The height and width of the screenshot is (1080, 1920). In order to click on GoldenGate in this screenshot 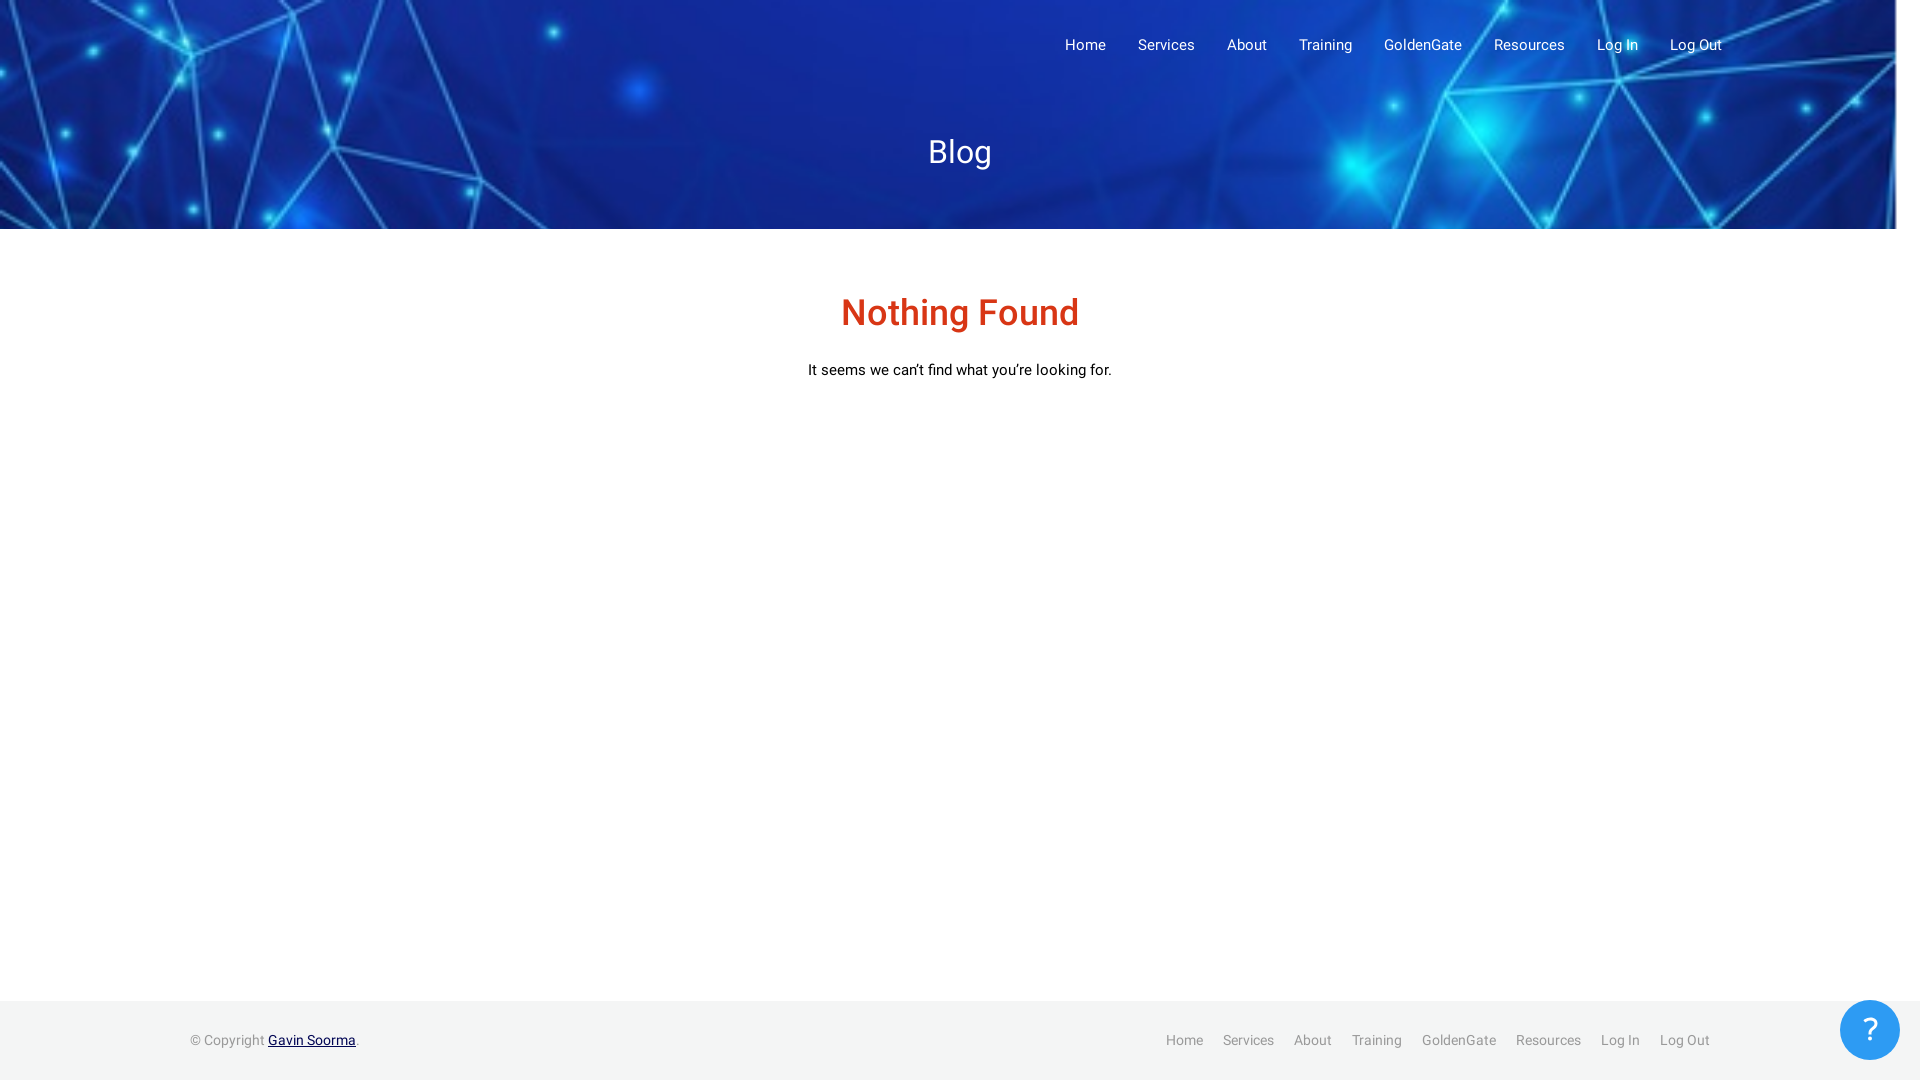, I will do `click(1459, 1040)`.